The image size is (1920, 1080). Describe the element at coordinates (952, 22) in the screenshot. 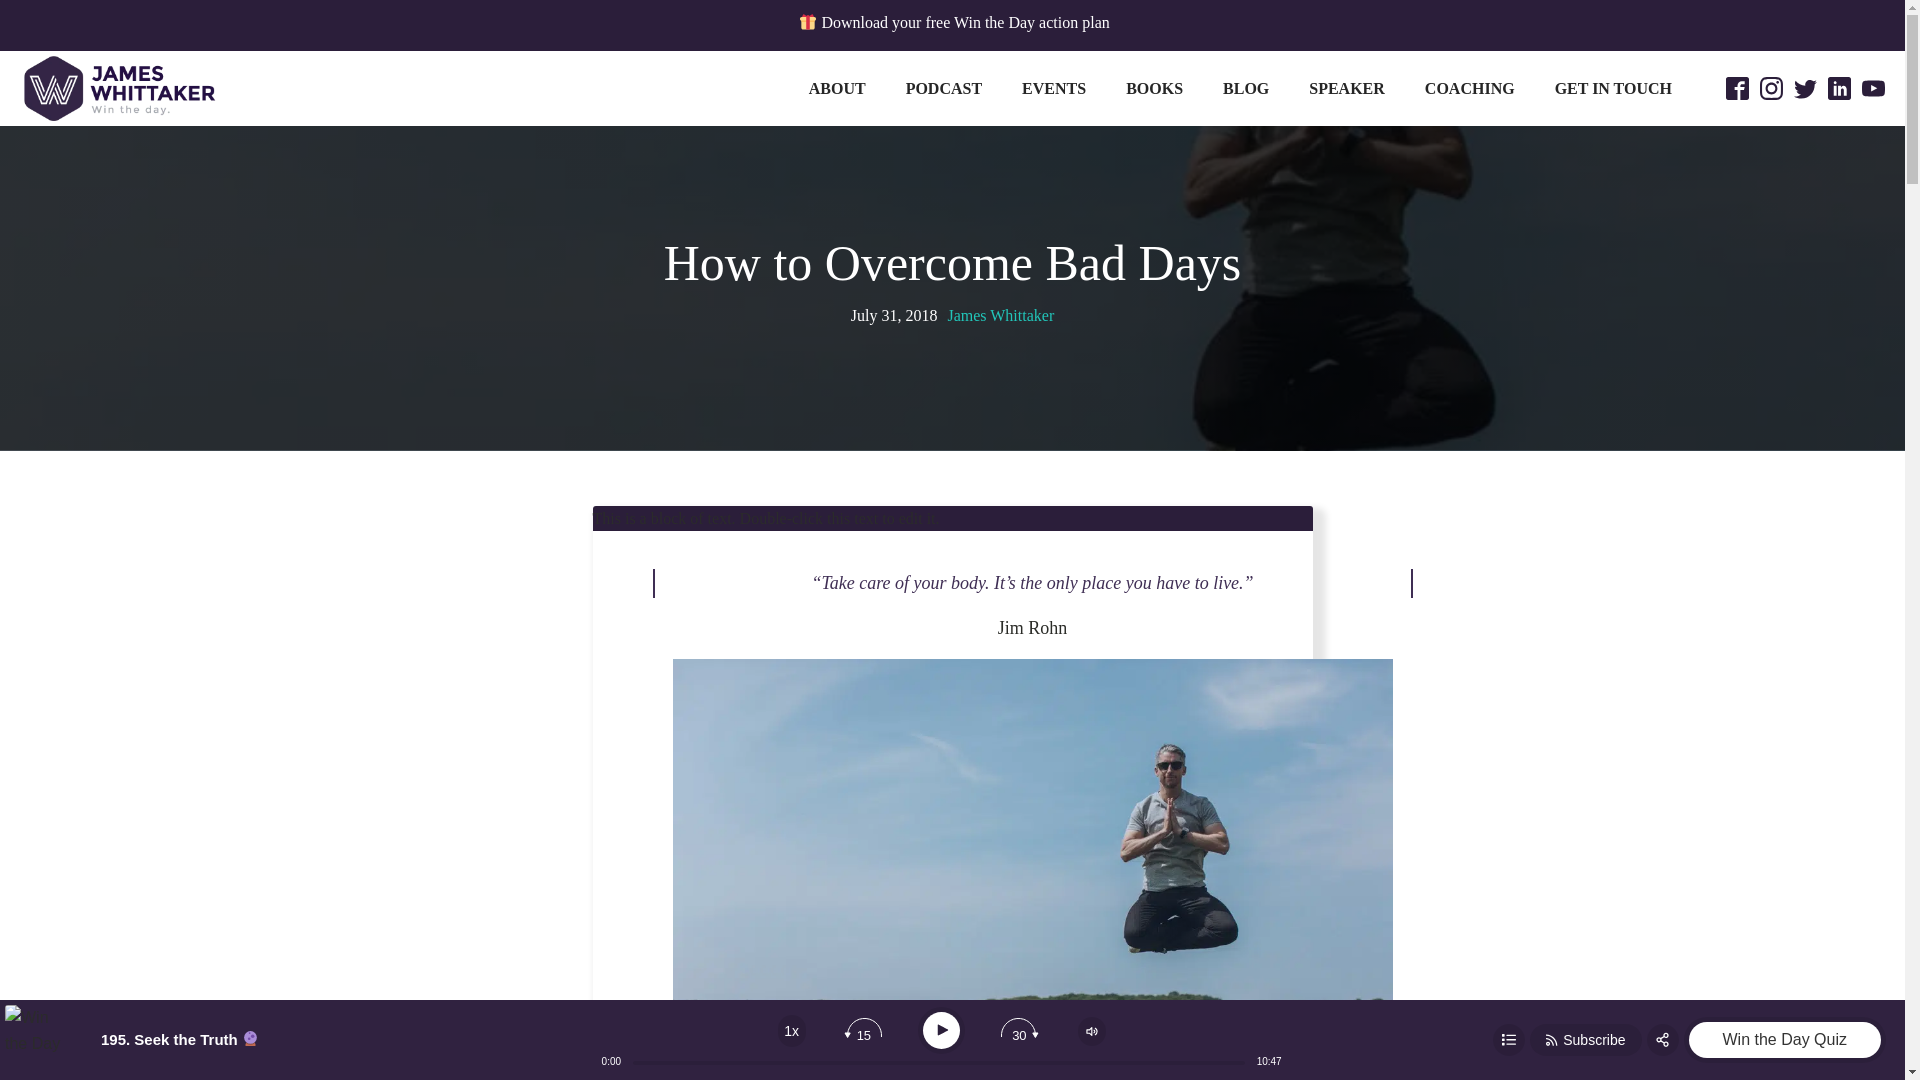

I see `  Download your free Win the Day action plan` at that location.